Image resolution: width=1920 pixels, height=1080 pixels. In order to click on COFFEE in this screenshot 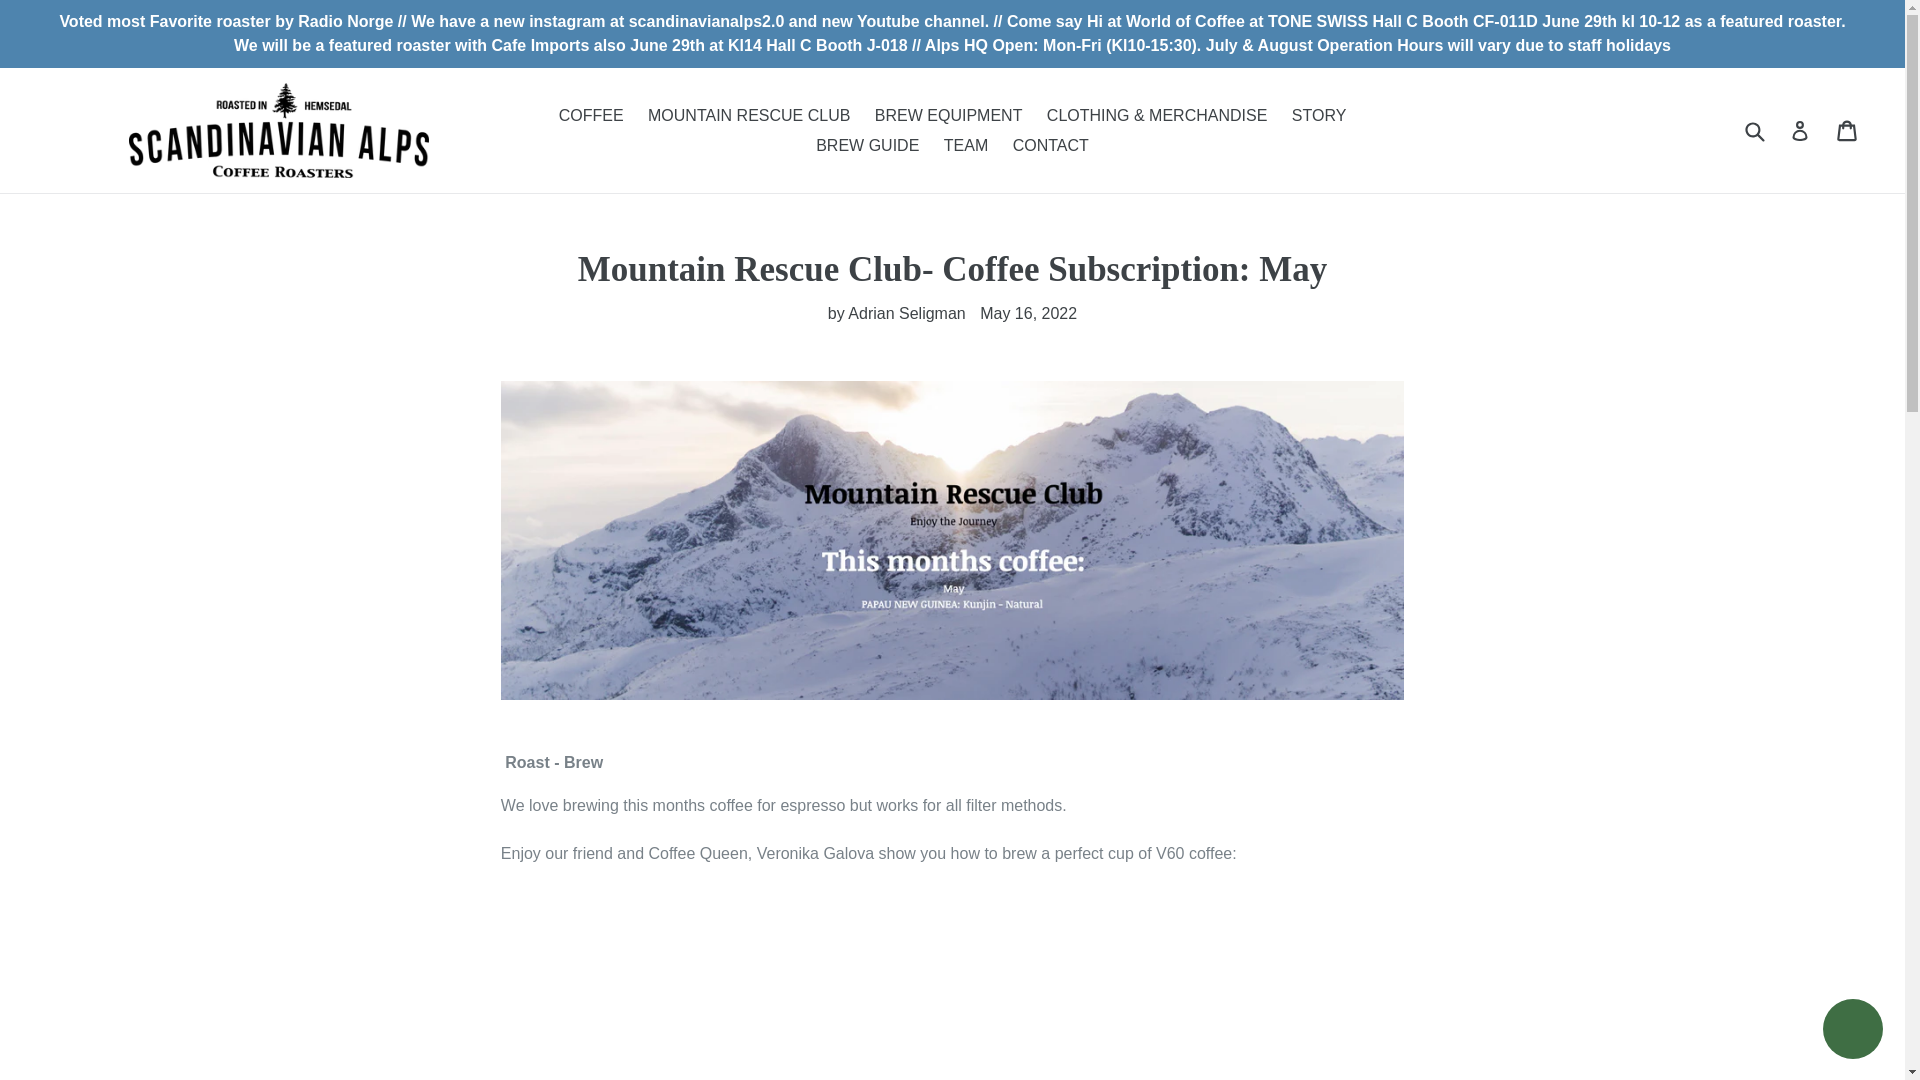, I will do `click(591, 114)`.